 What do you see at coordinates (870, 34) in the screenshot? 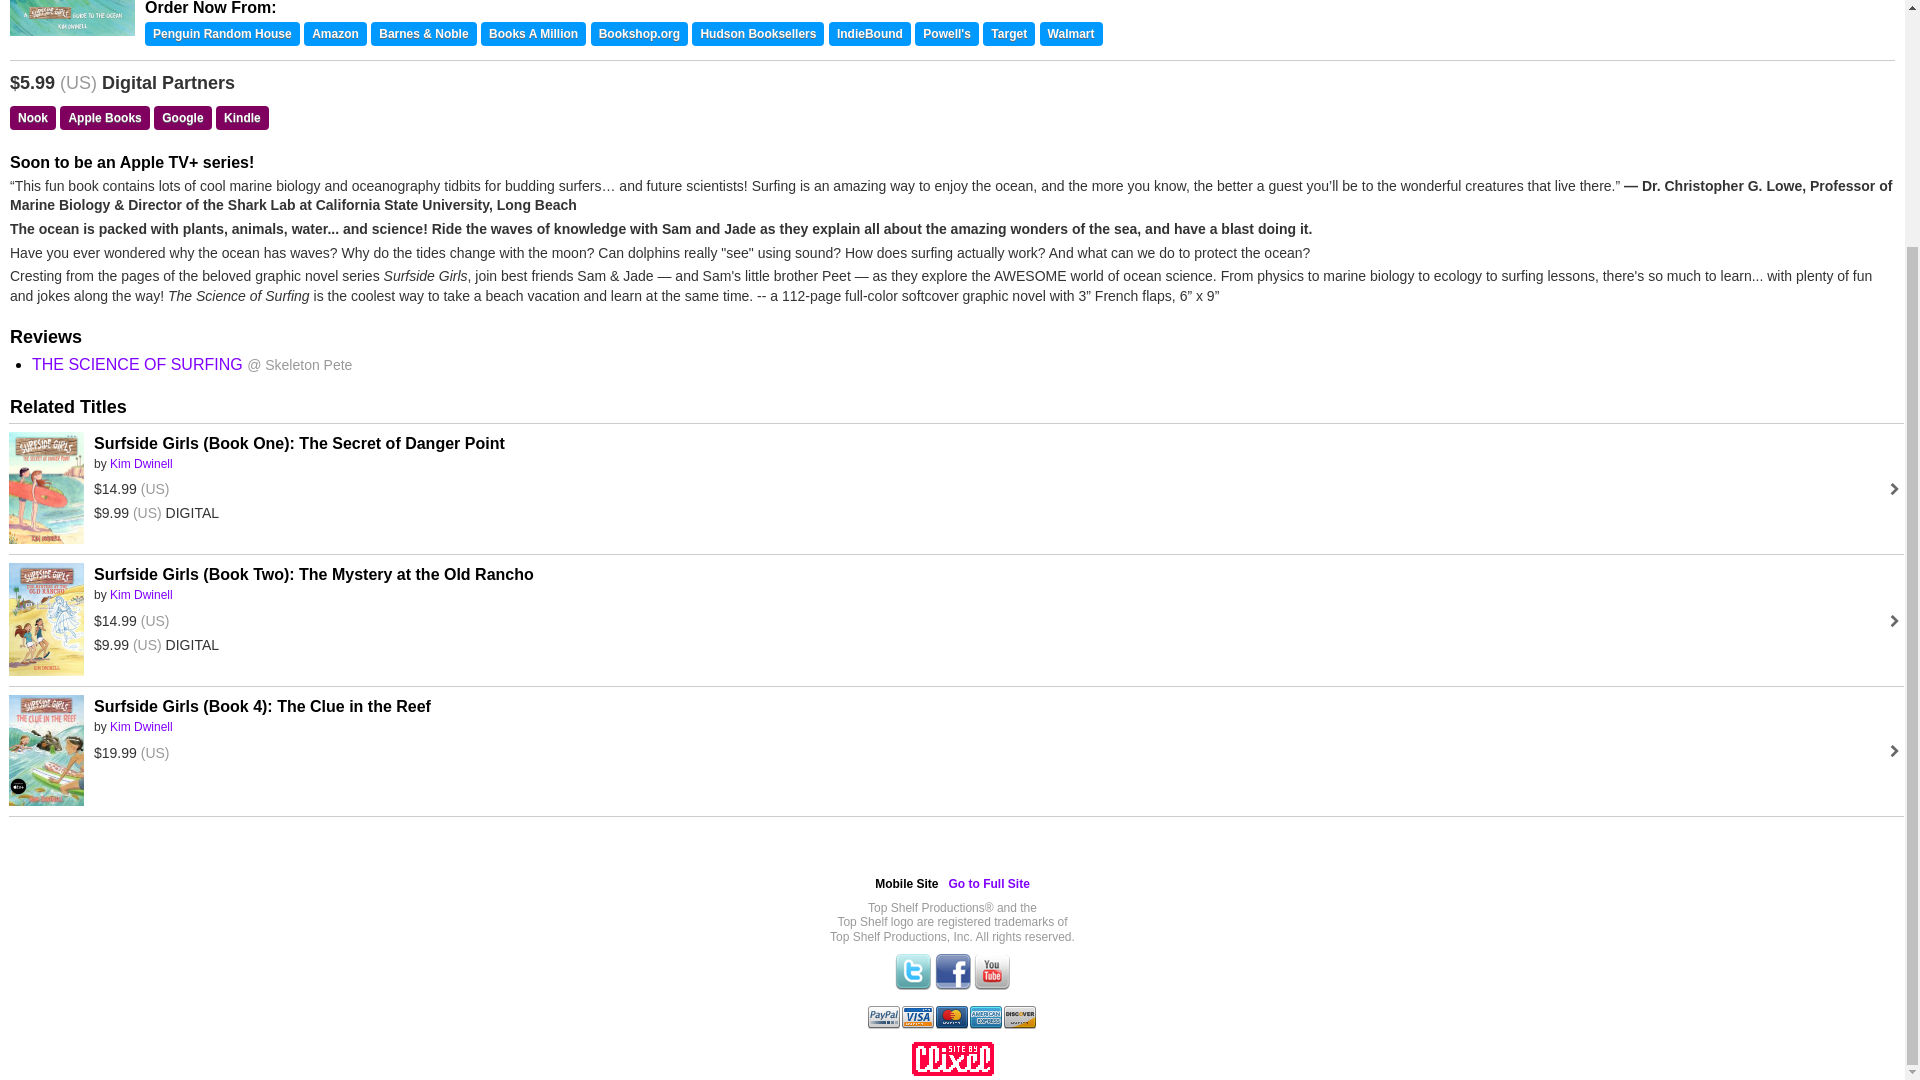
I see `IndieBound` at bounding box center [870, 34].